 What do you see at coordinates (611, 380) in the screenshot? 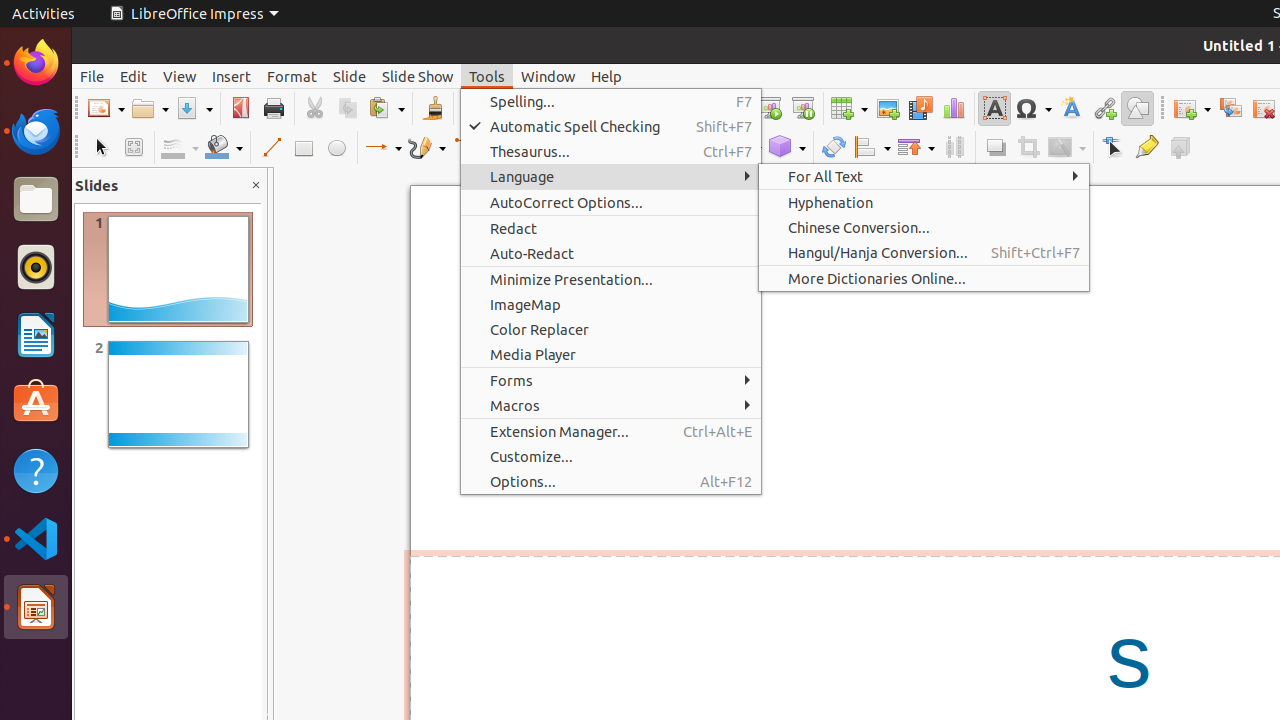
I see `Forms` at bounding box center [611, 380].